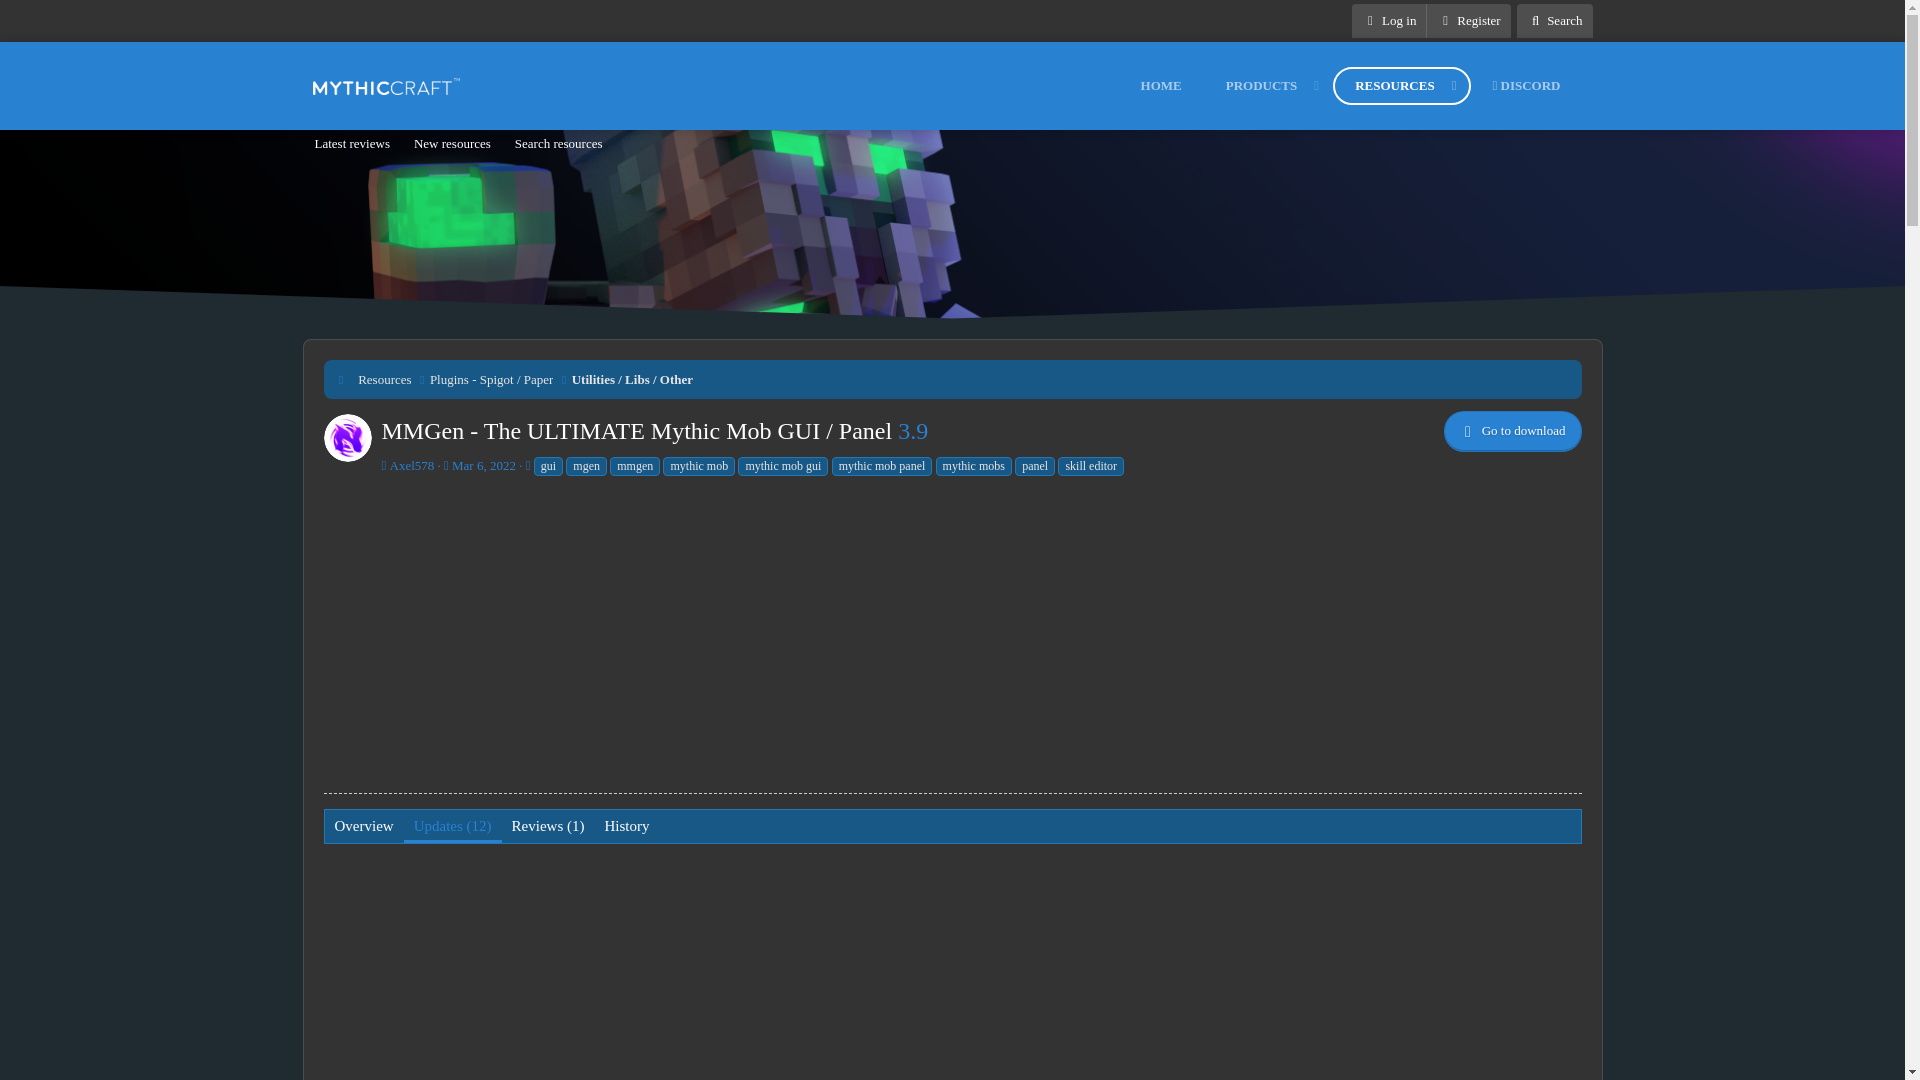  What do you see at coordinates (558, 144) in the screenshot?
I see `RESOURCES` at bounding box center [558, 144].